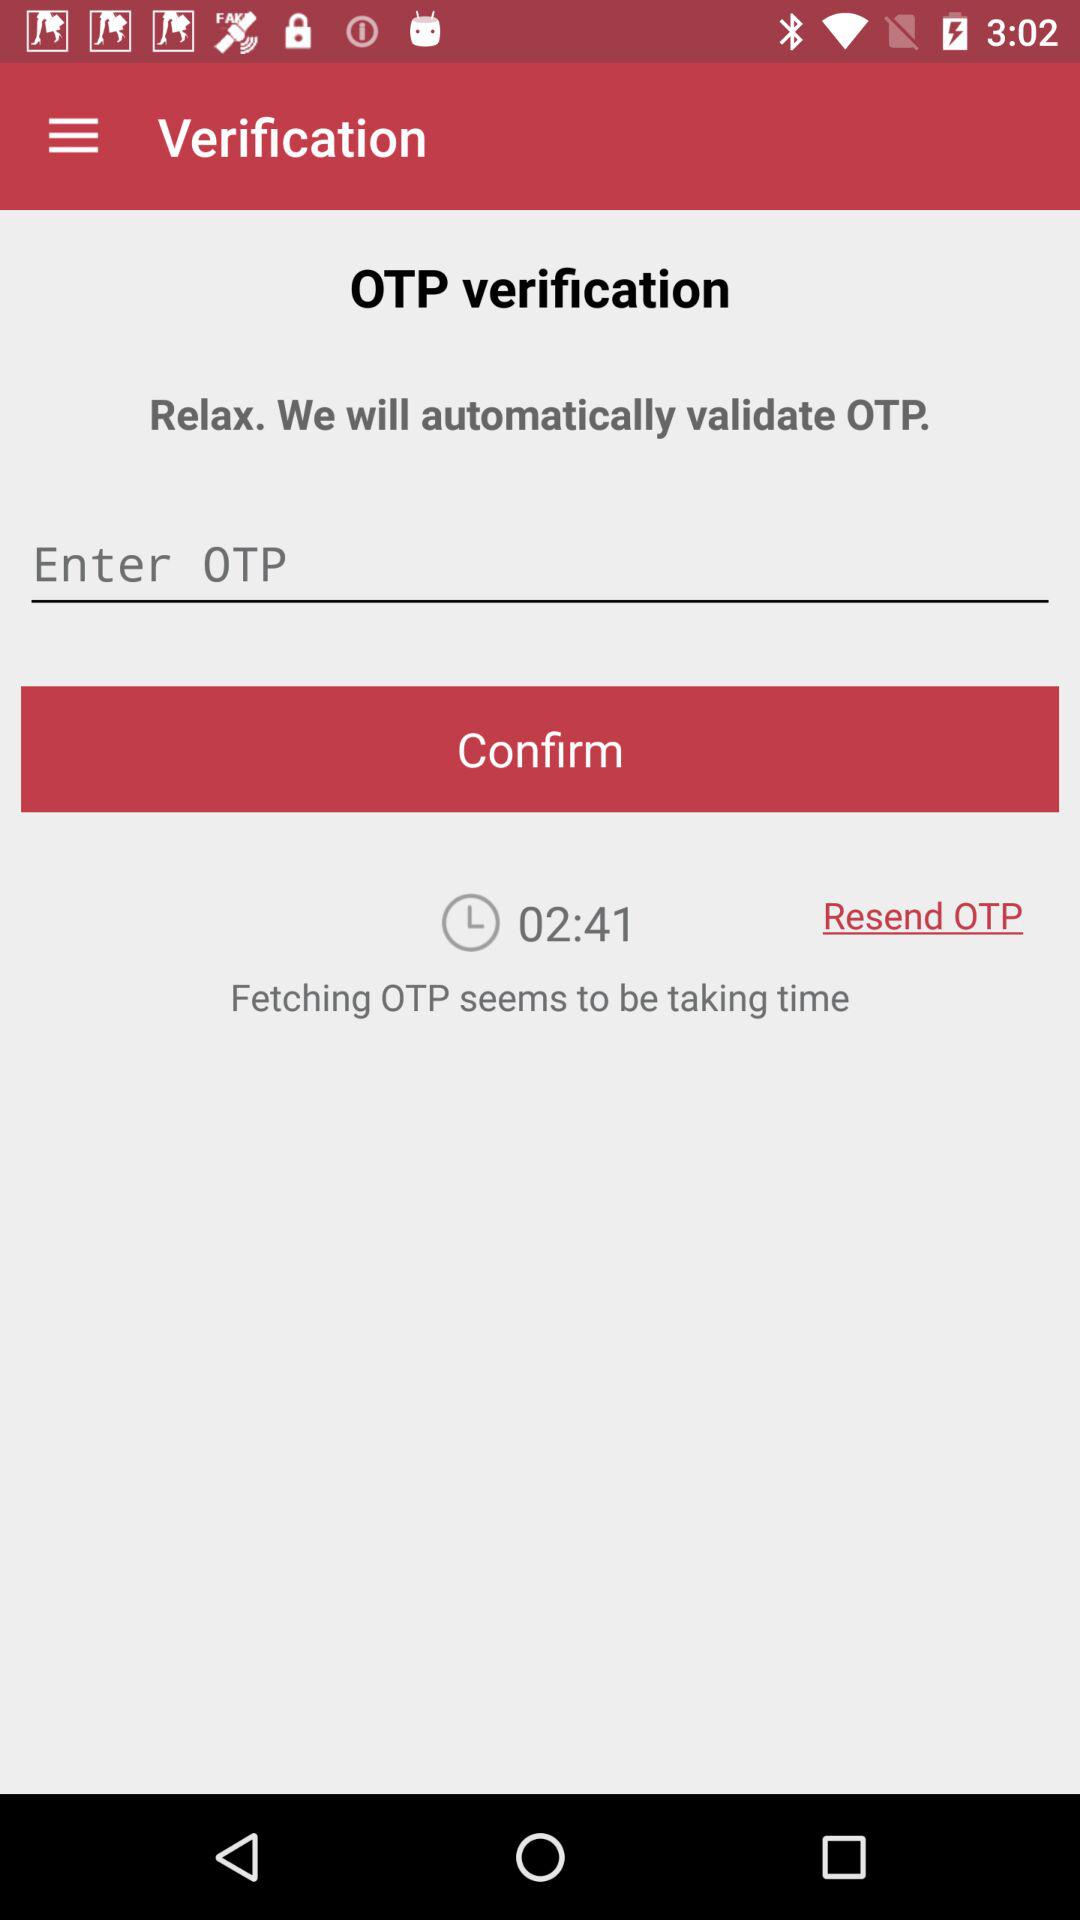 The height and width of the screenshot is (1920, 1080). What do you see at coordinates (922, 901) in the screenshot?
I see `turn on the  resend otp` at bounding box center [922, 901].